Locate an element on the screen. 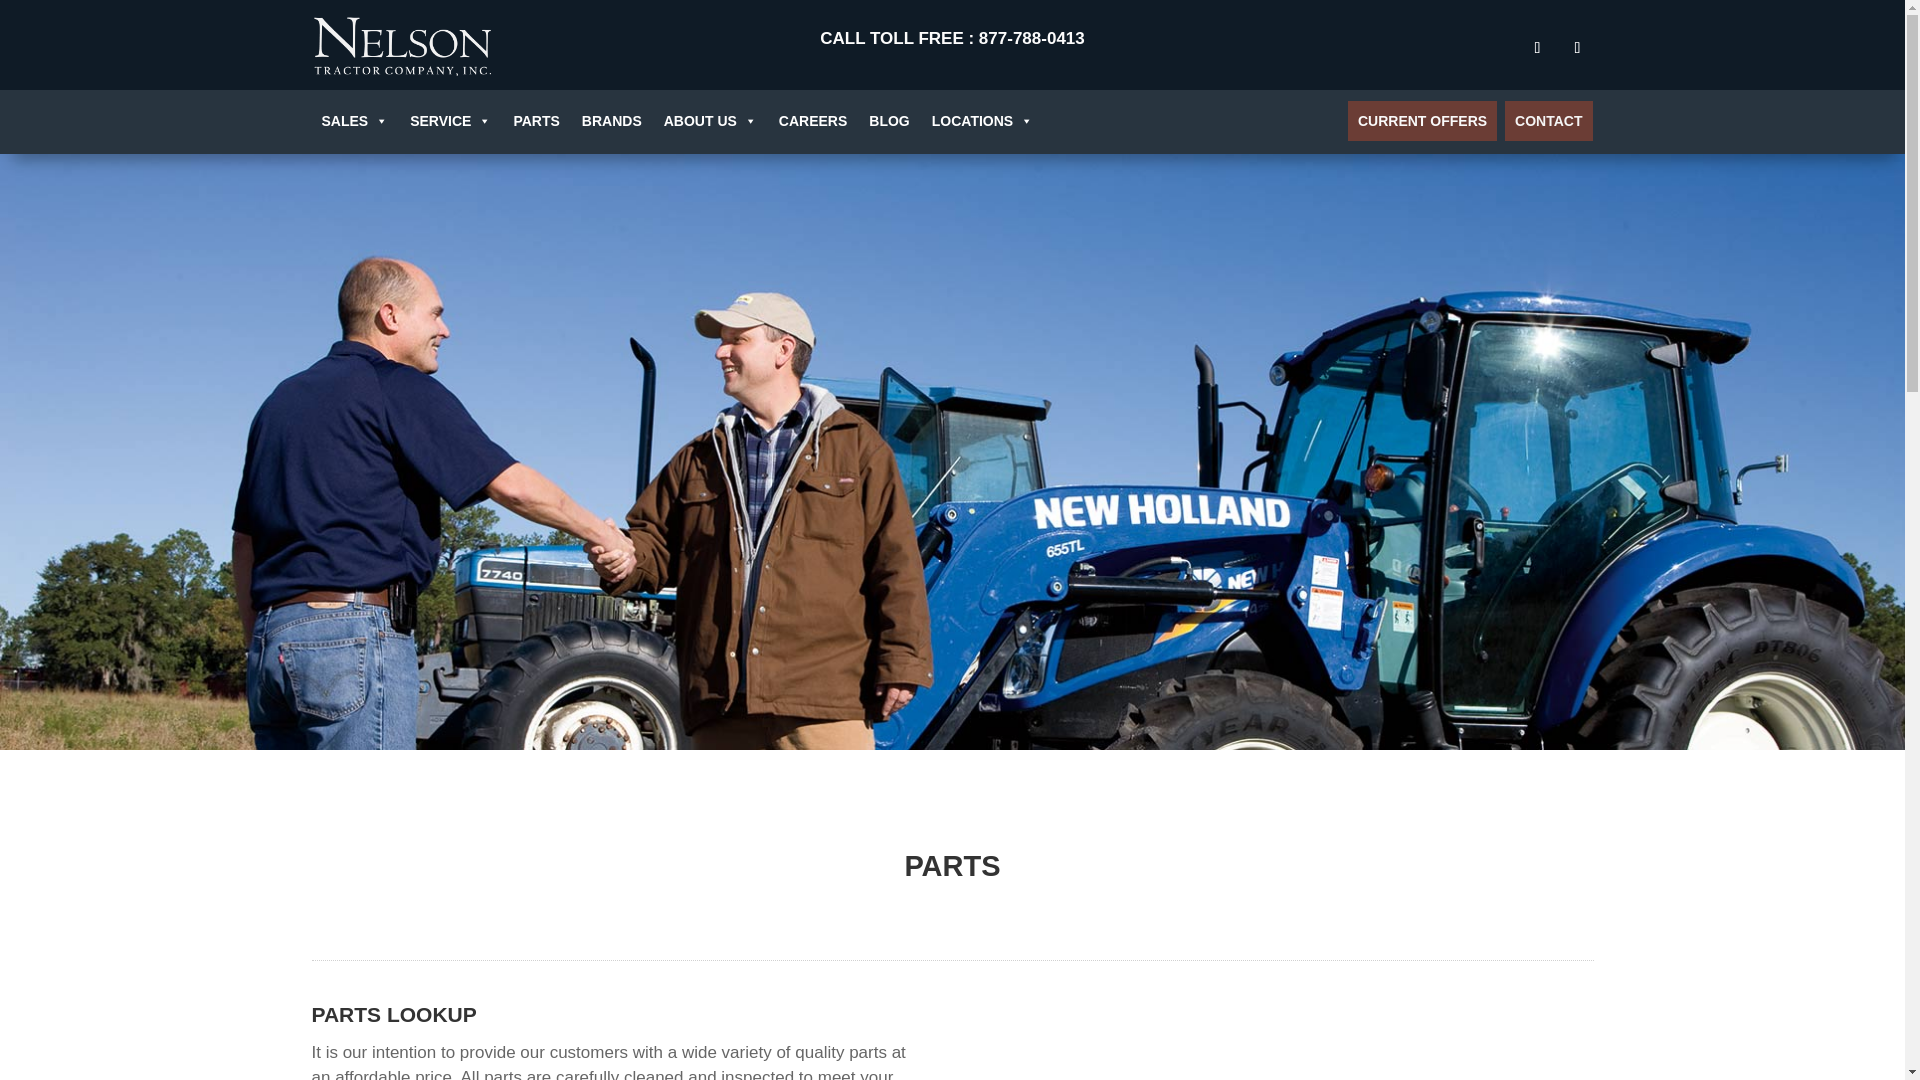 The image size is (1920, 1080). Follow on Facebook is located at coordinates (1536, 48).